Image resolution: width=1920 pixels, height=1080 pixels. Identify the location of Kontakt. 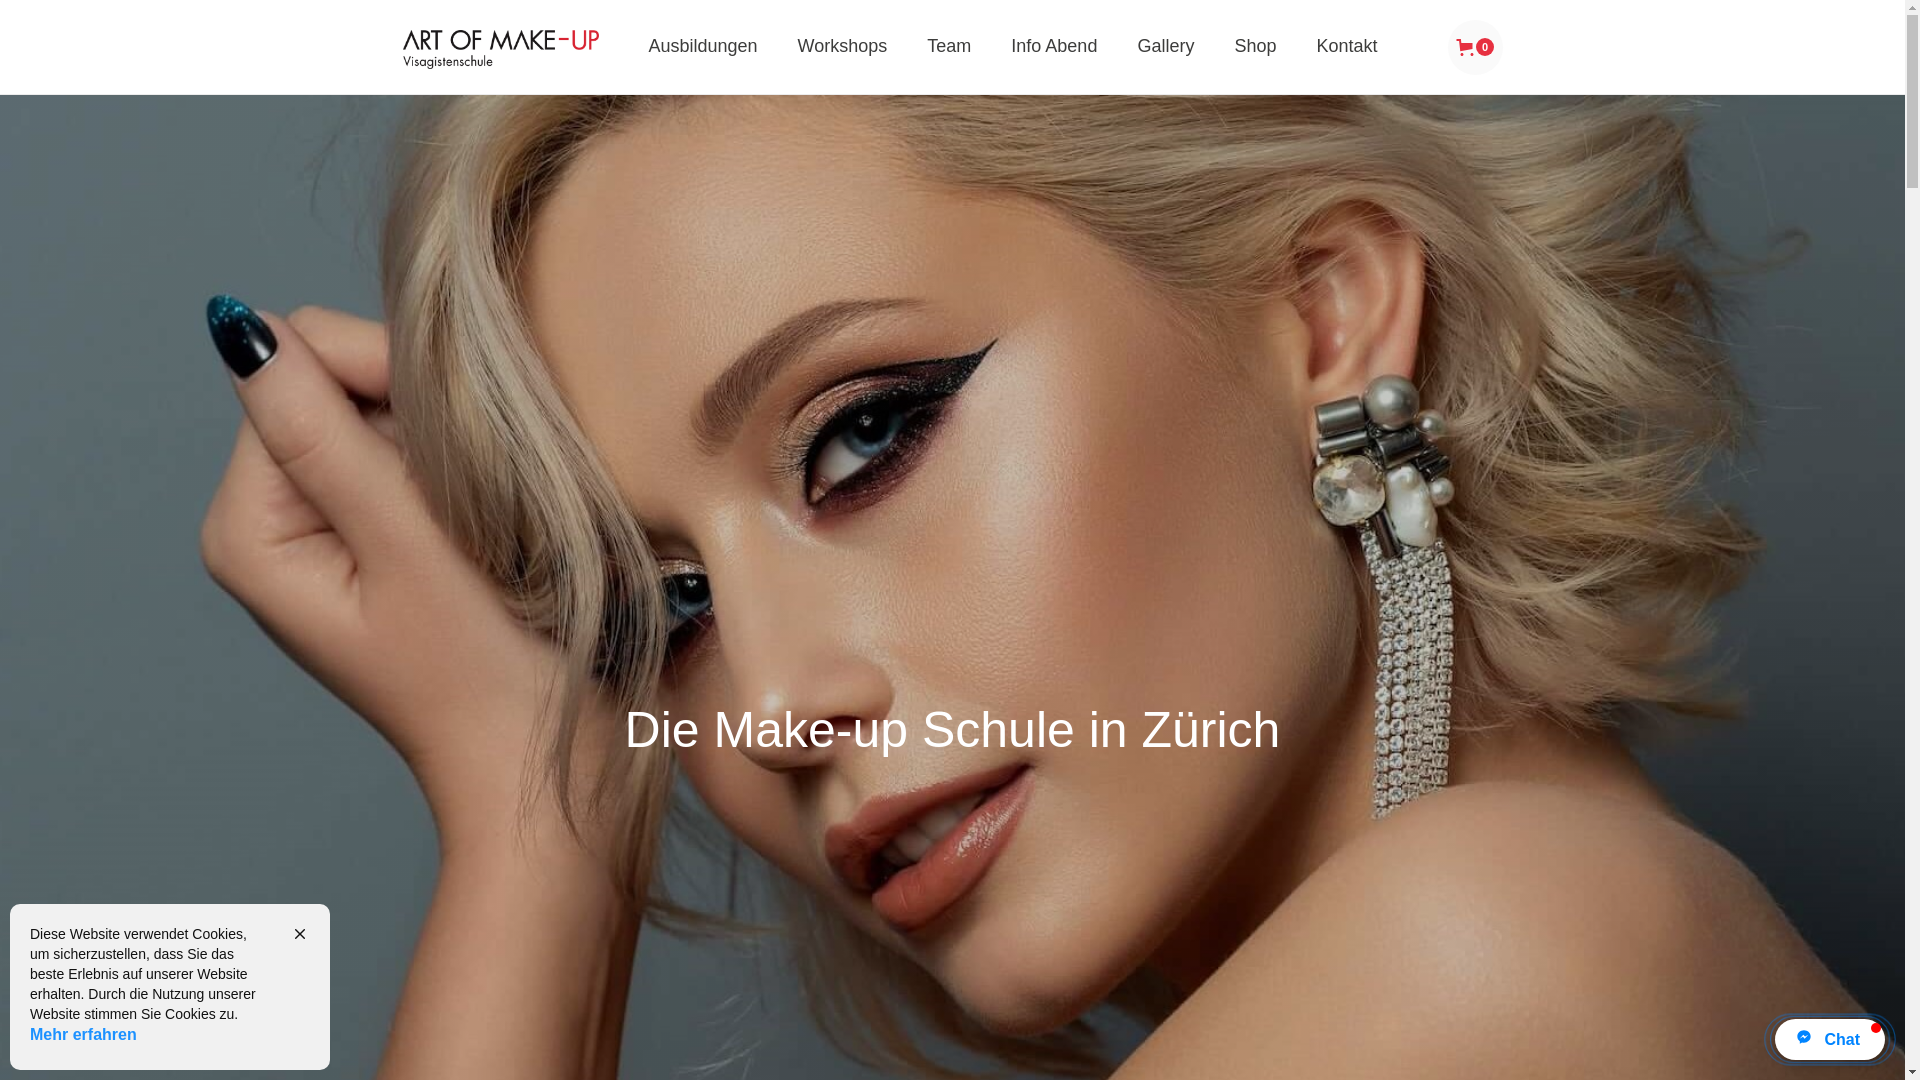
(1346, 47).